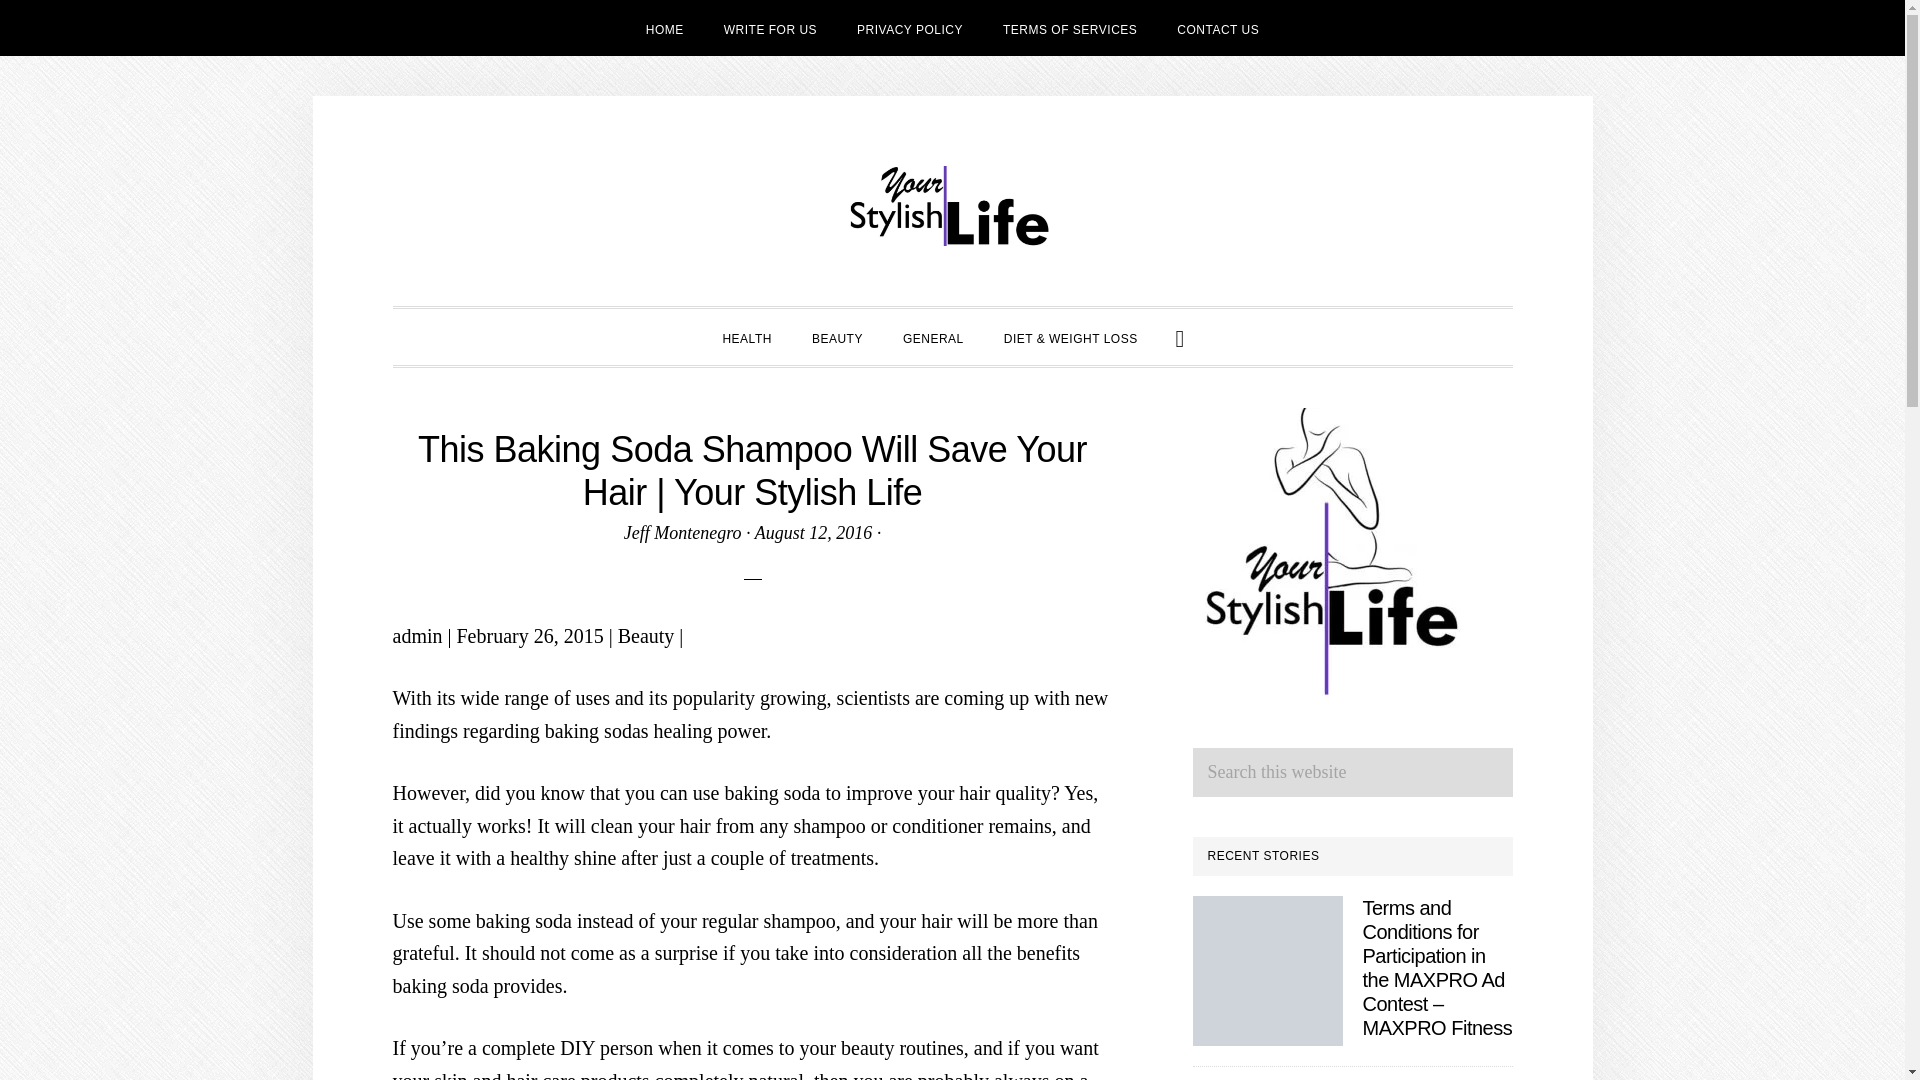 The image size is (1920, 1080). I want to click on TERMS OF SERVICES, so click(1070, 28).